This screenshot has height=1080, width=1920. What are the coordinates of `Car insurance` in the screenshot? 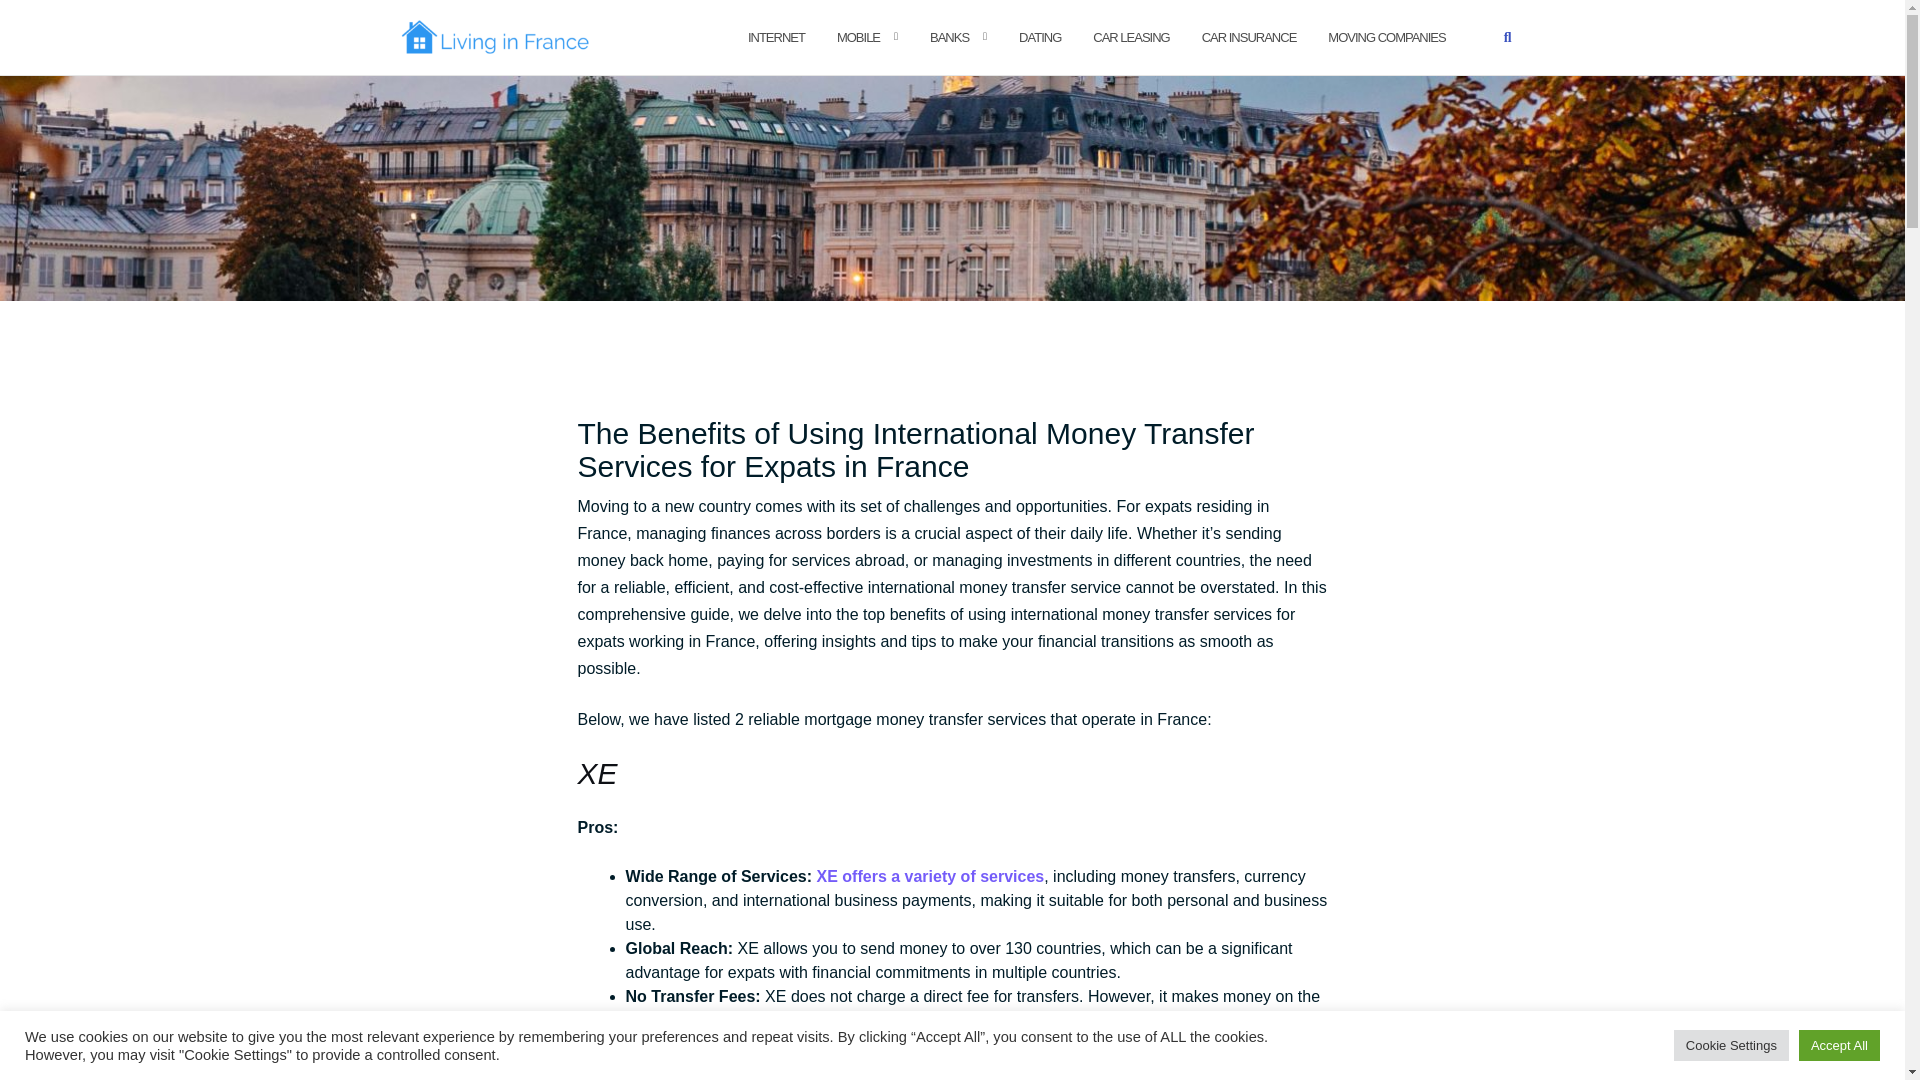 It's located at (1249, 38).